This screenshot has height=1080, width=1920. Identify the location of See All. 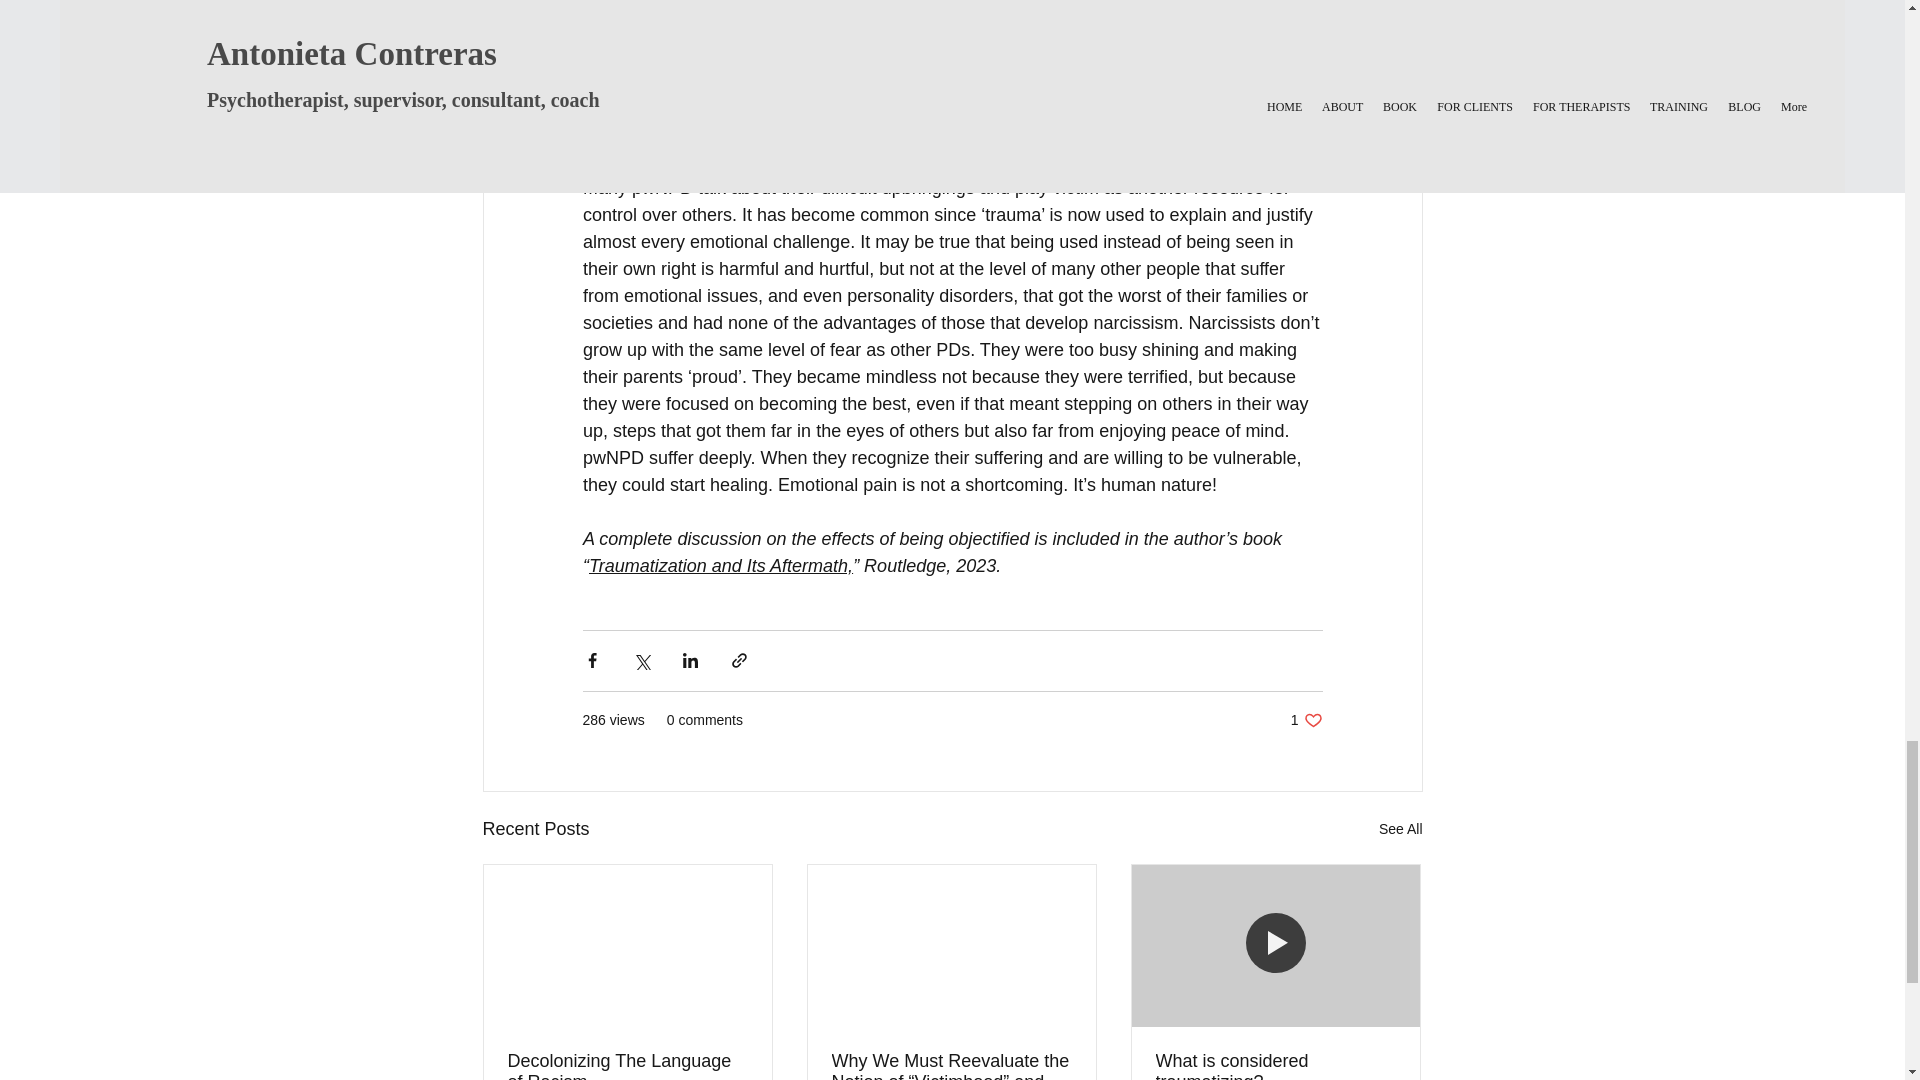
(1306, 720).